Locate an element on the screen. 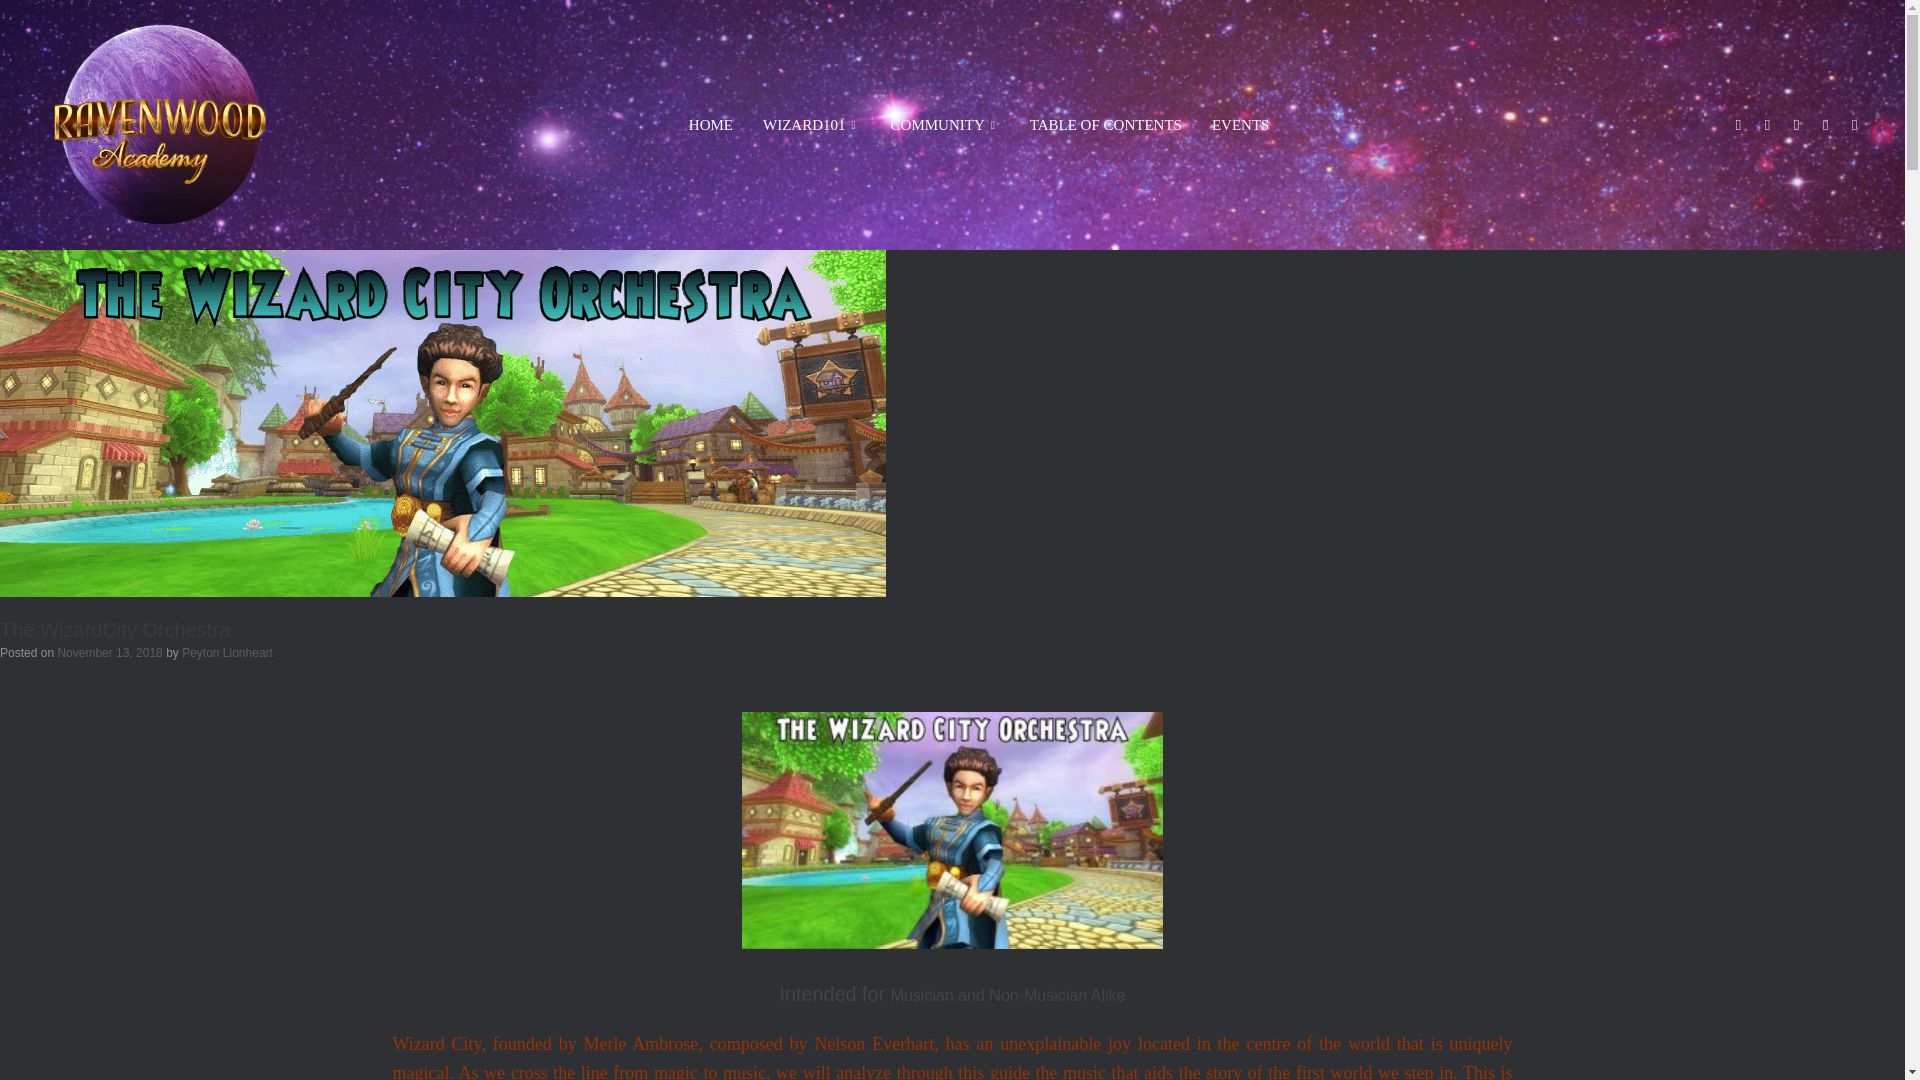 This screenshot has height=1080, width=1920. TABLE OF CONTENTS is located at coordinates (1106, 124).